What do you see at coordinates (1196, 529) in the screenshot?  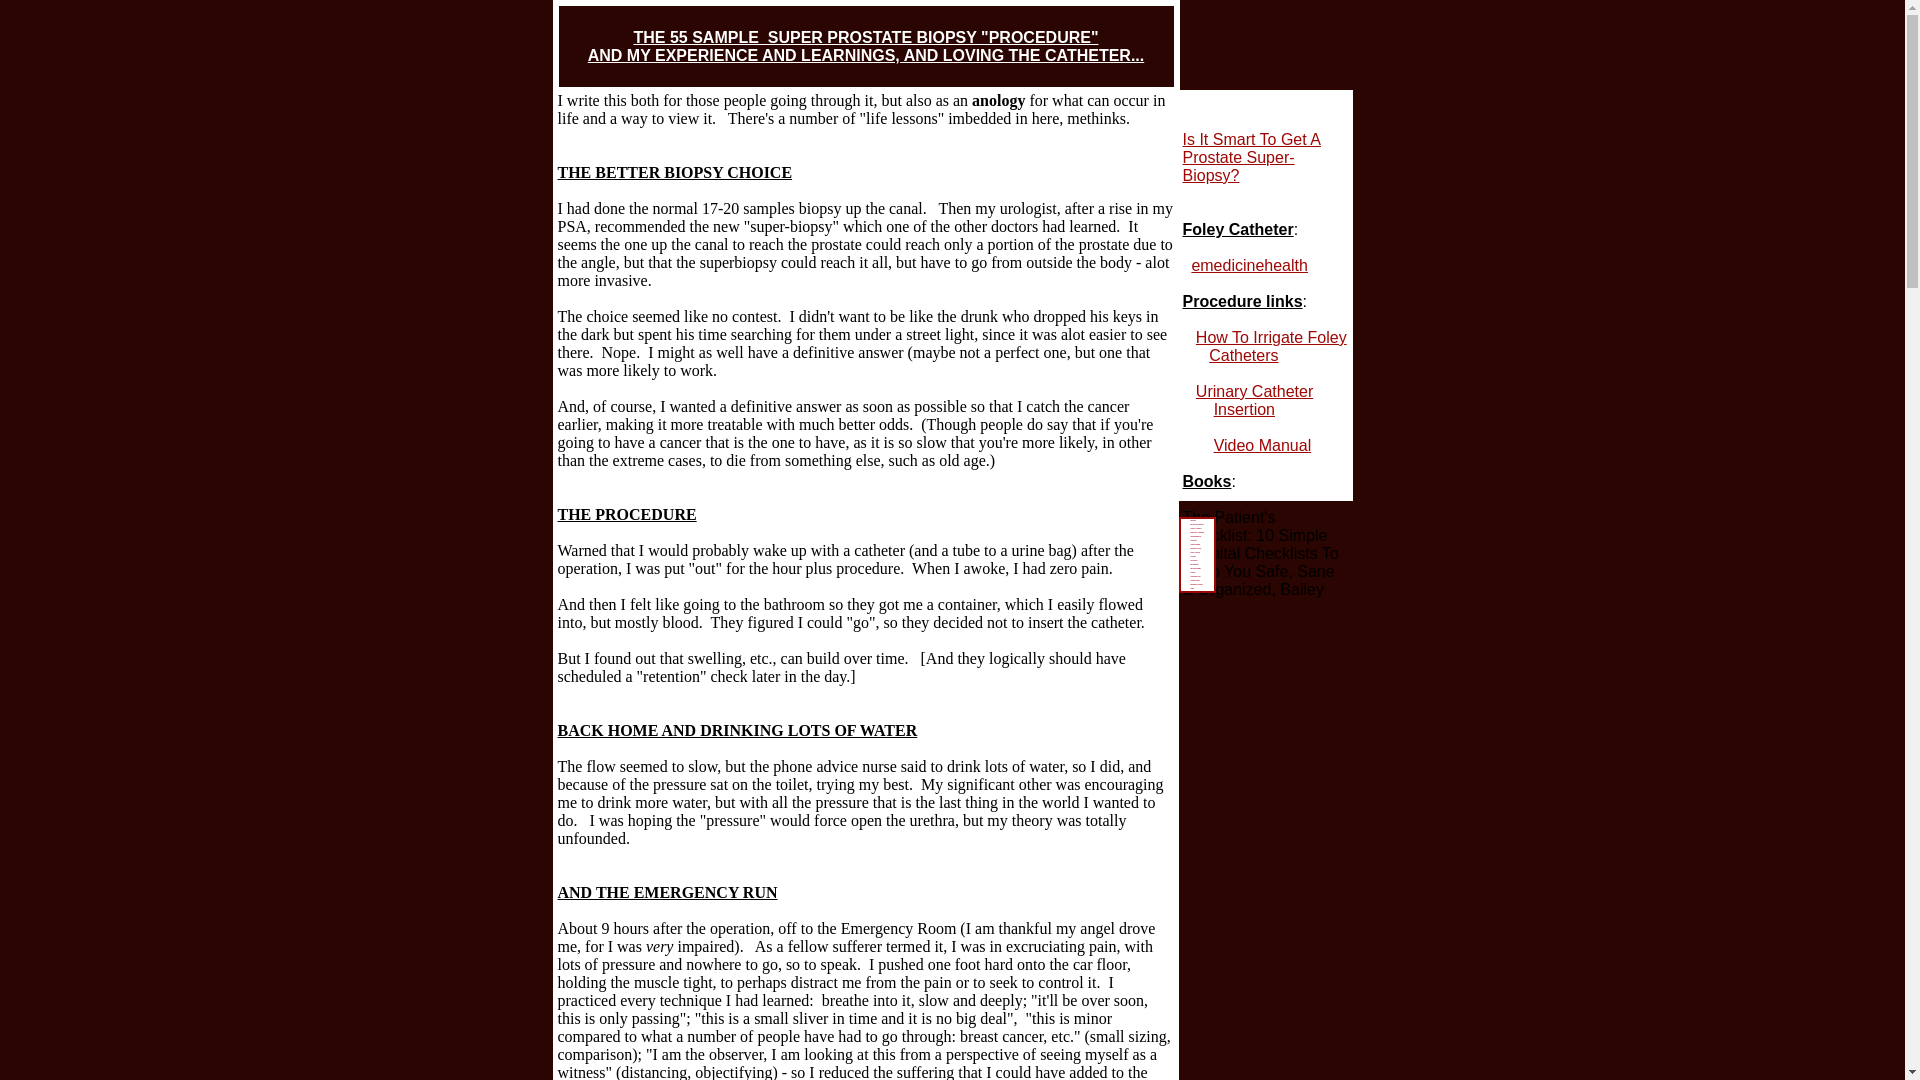 I see `FINANCIAL, MATERIAL` at bounding box center [1196, 529].